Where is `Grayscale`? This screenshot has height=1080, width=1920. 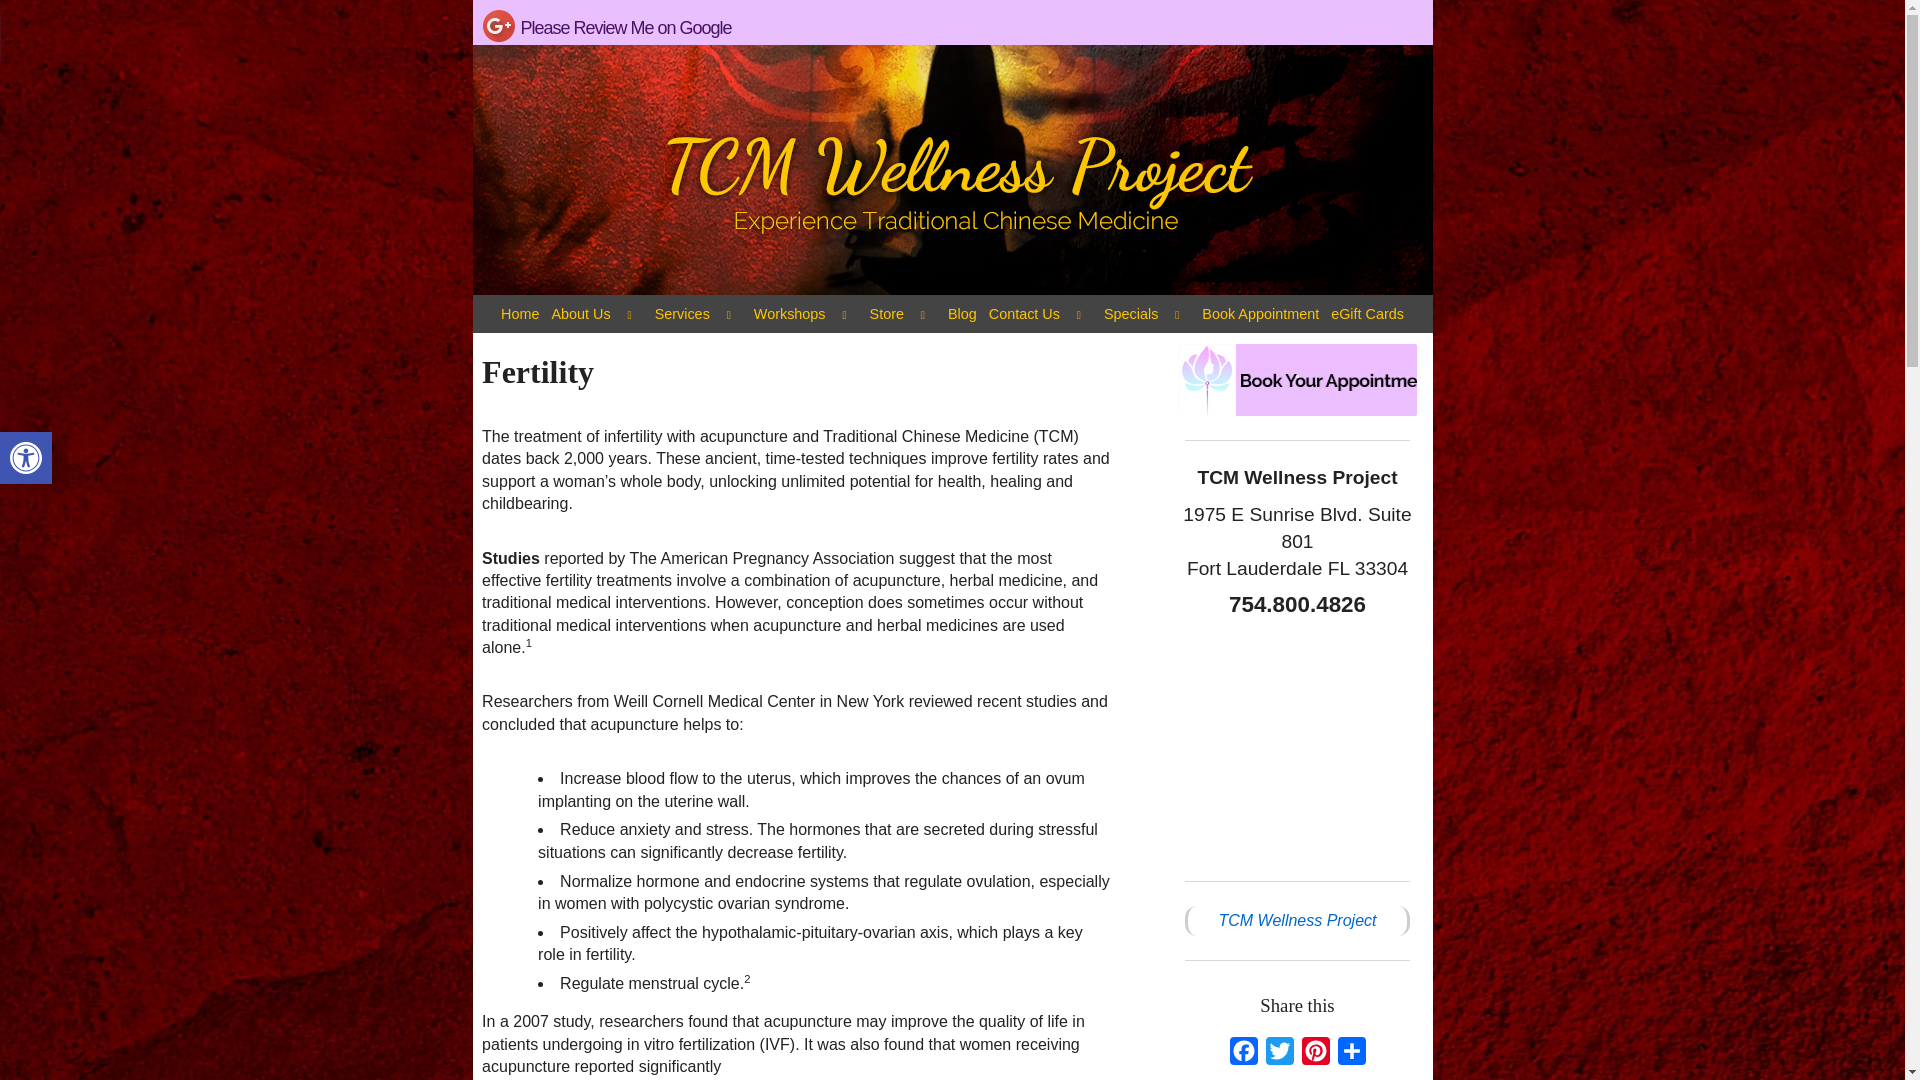
Grayscale is located at coordinates (520, 313).